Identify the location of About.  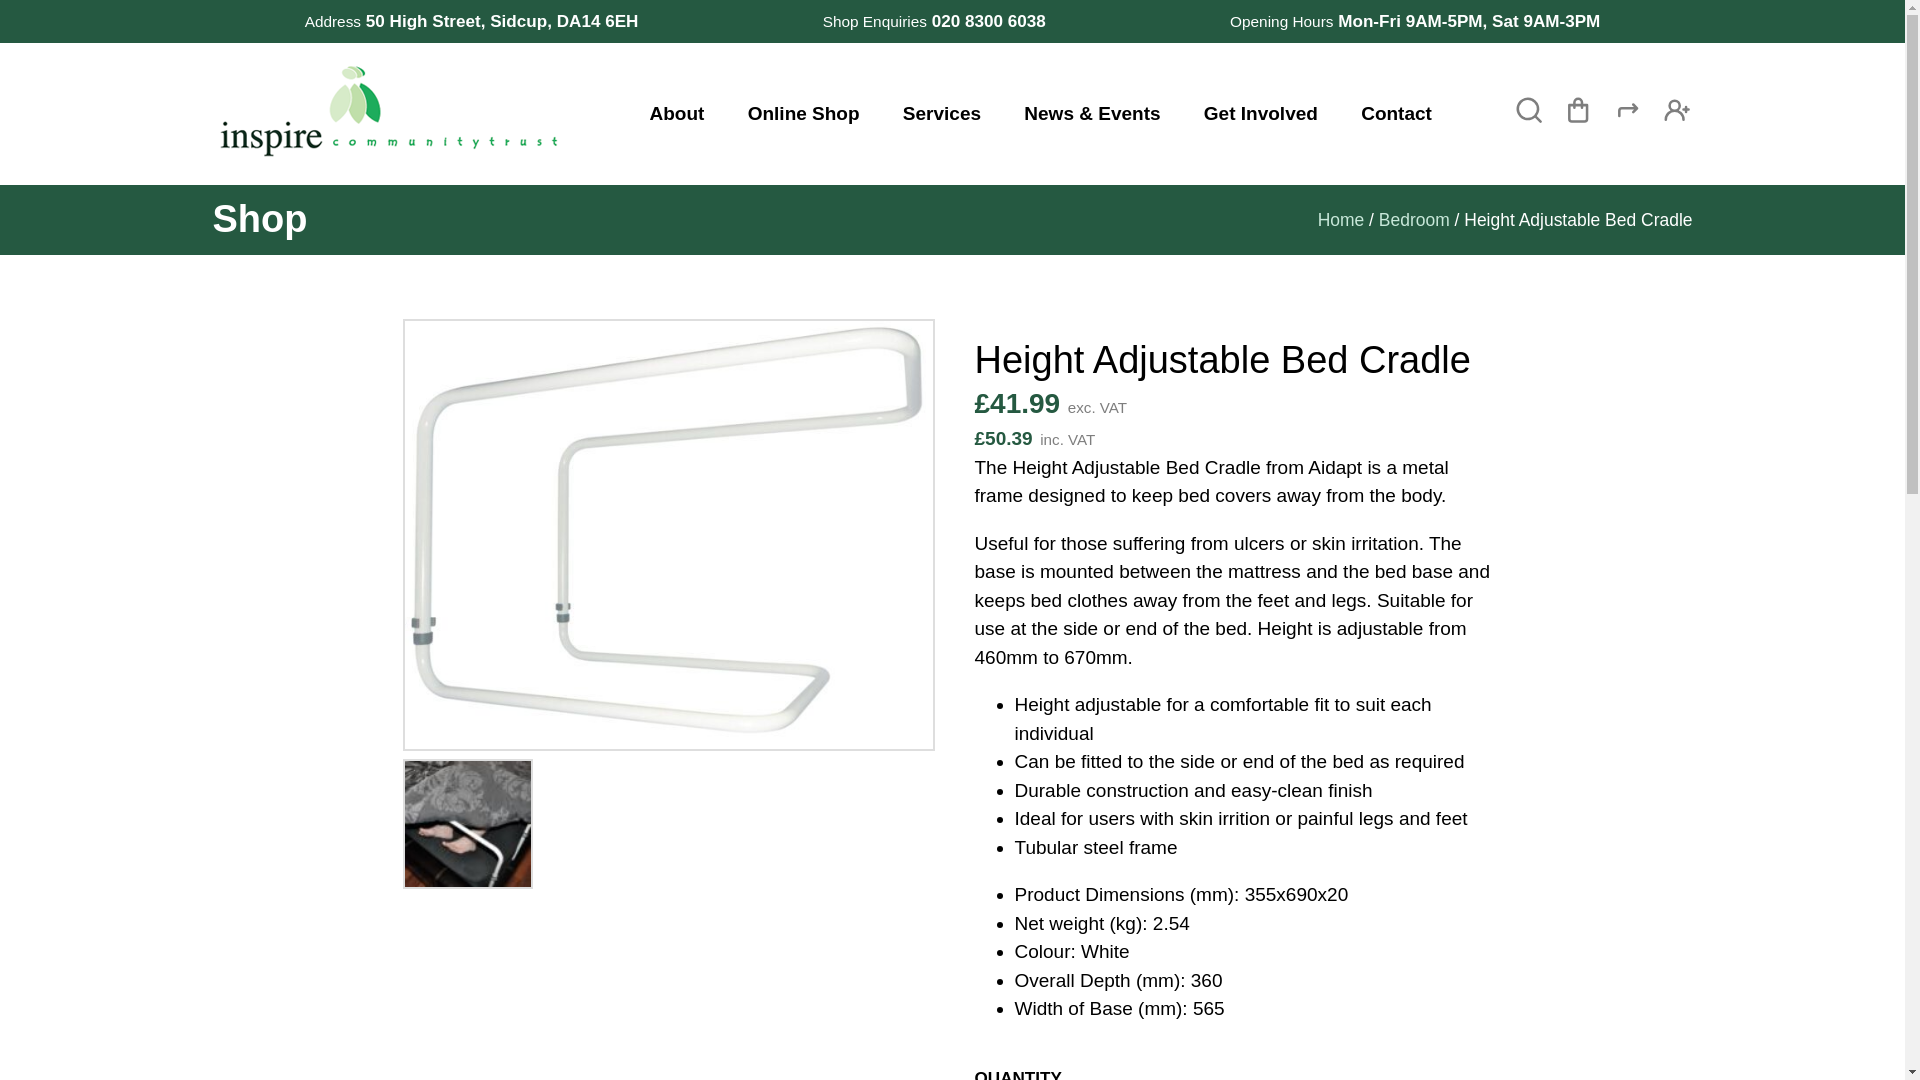
(677, 113).